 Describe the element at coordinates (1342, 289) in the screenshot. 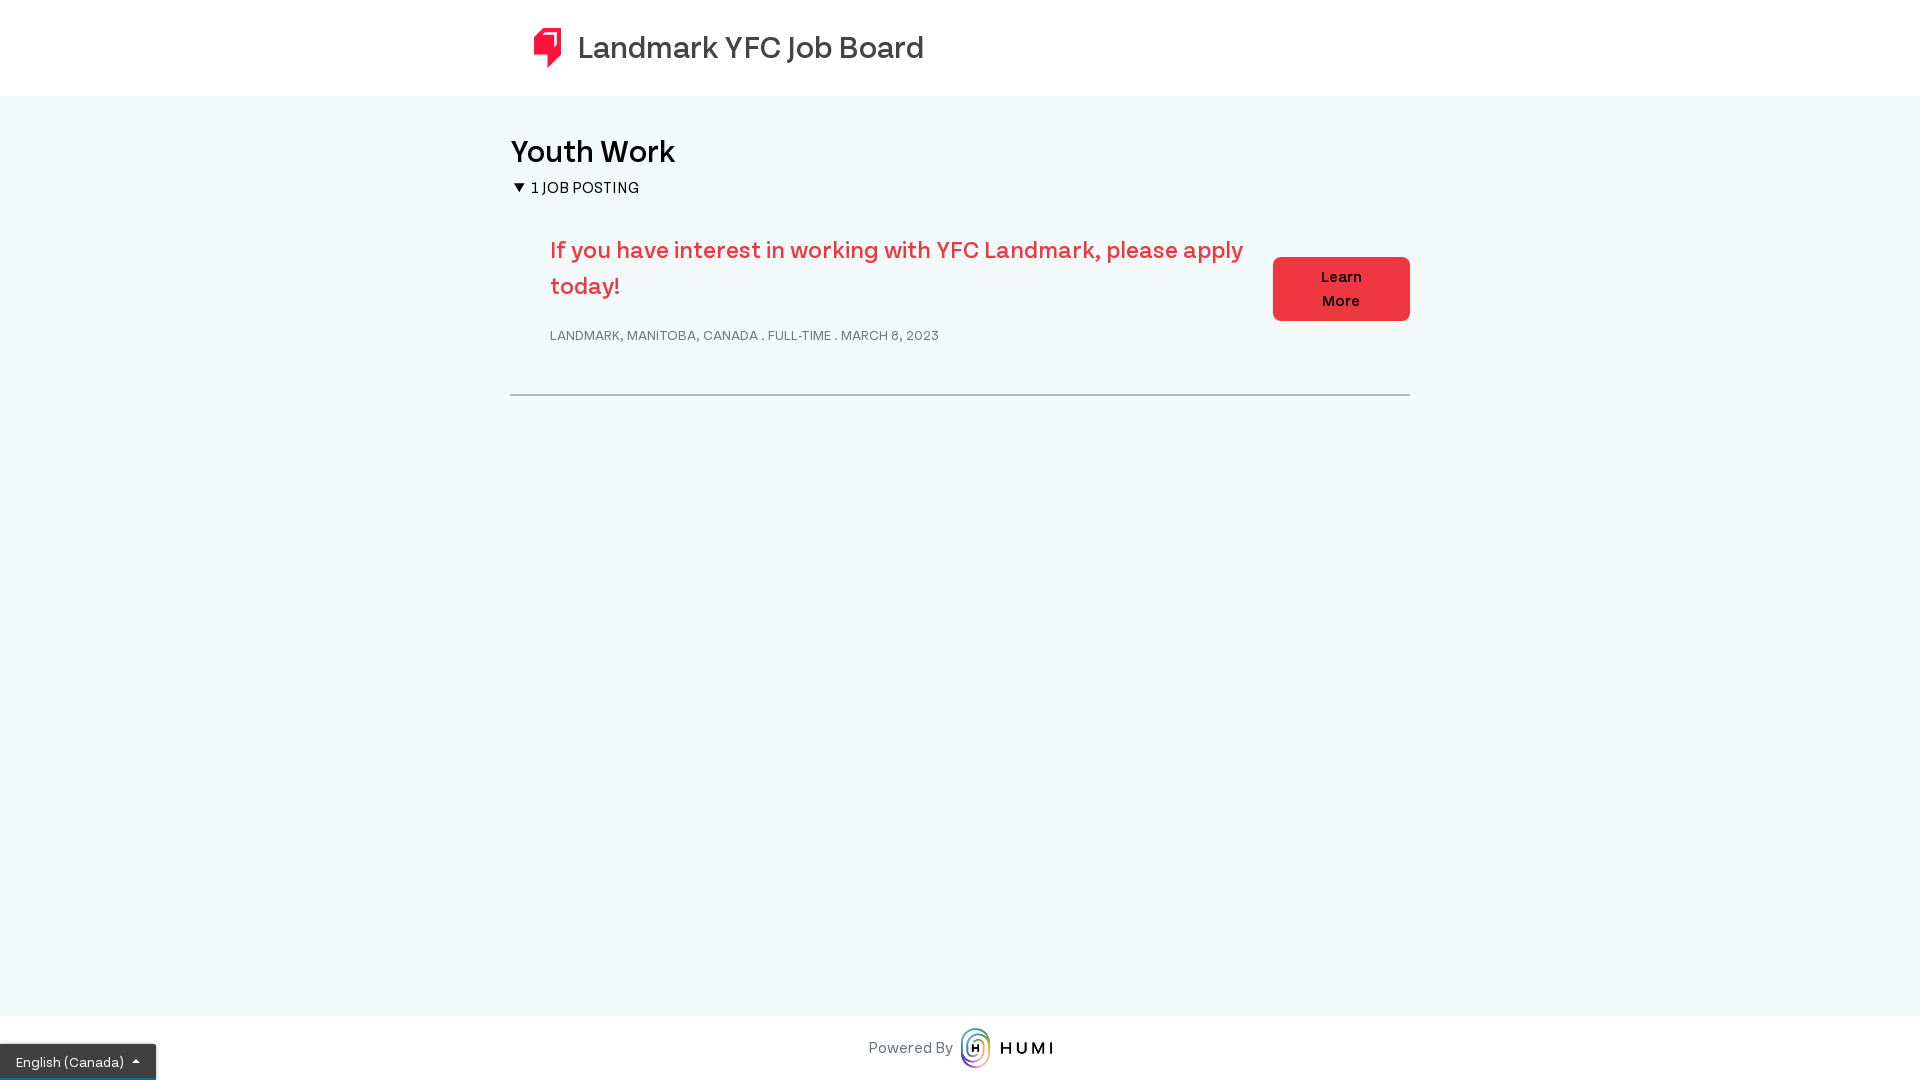

I see `Learn More` at that location.